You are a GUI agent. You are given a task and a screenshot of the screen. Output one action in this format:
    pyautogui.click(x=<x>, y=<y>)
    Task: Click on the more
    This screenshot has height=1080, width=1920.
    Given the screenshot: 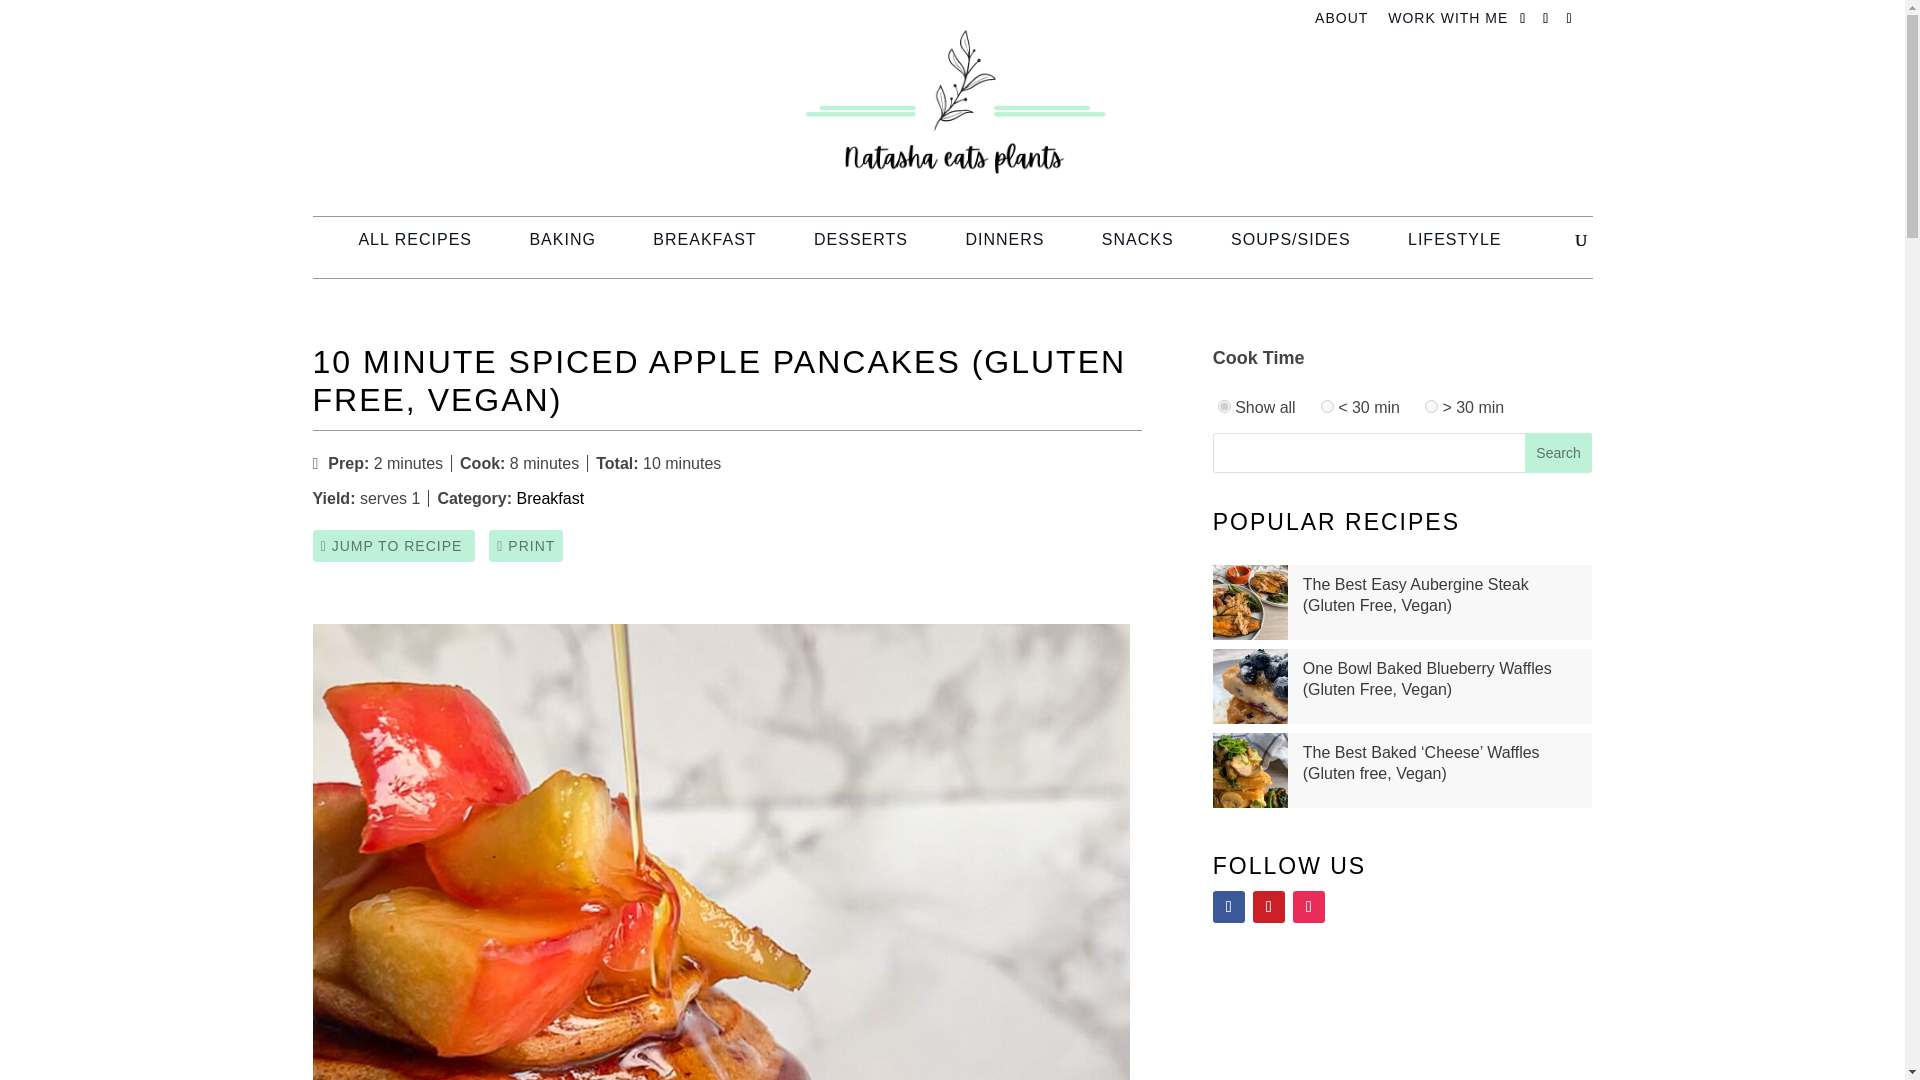 What is the action you would take?
    pyautogui.click(x=1431, y=406)
    